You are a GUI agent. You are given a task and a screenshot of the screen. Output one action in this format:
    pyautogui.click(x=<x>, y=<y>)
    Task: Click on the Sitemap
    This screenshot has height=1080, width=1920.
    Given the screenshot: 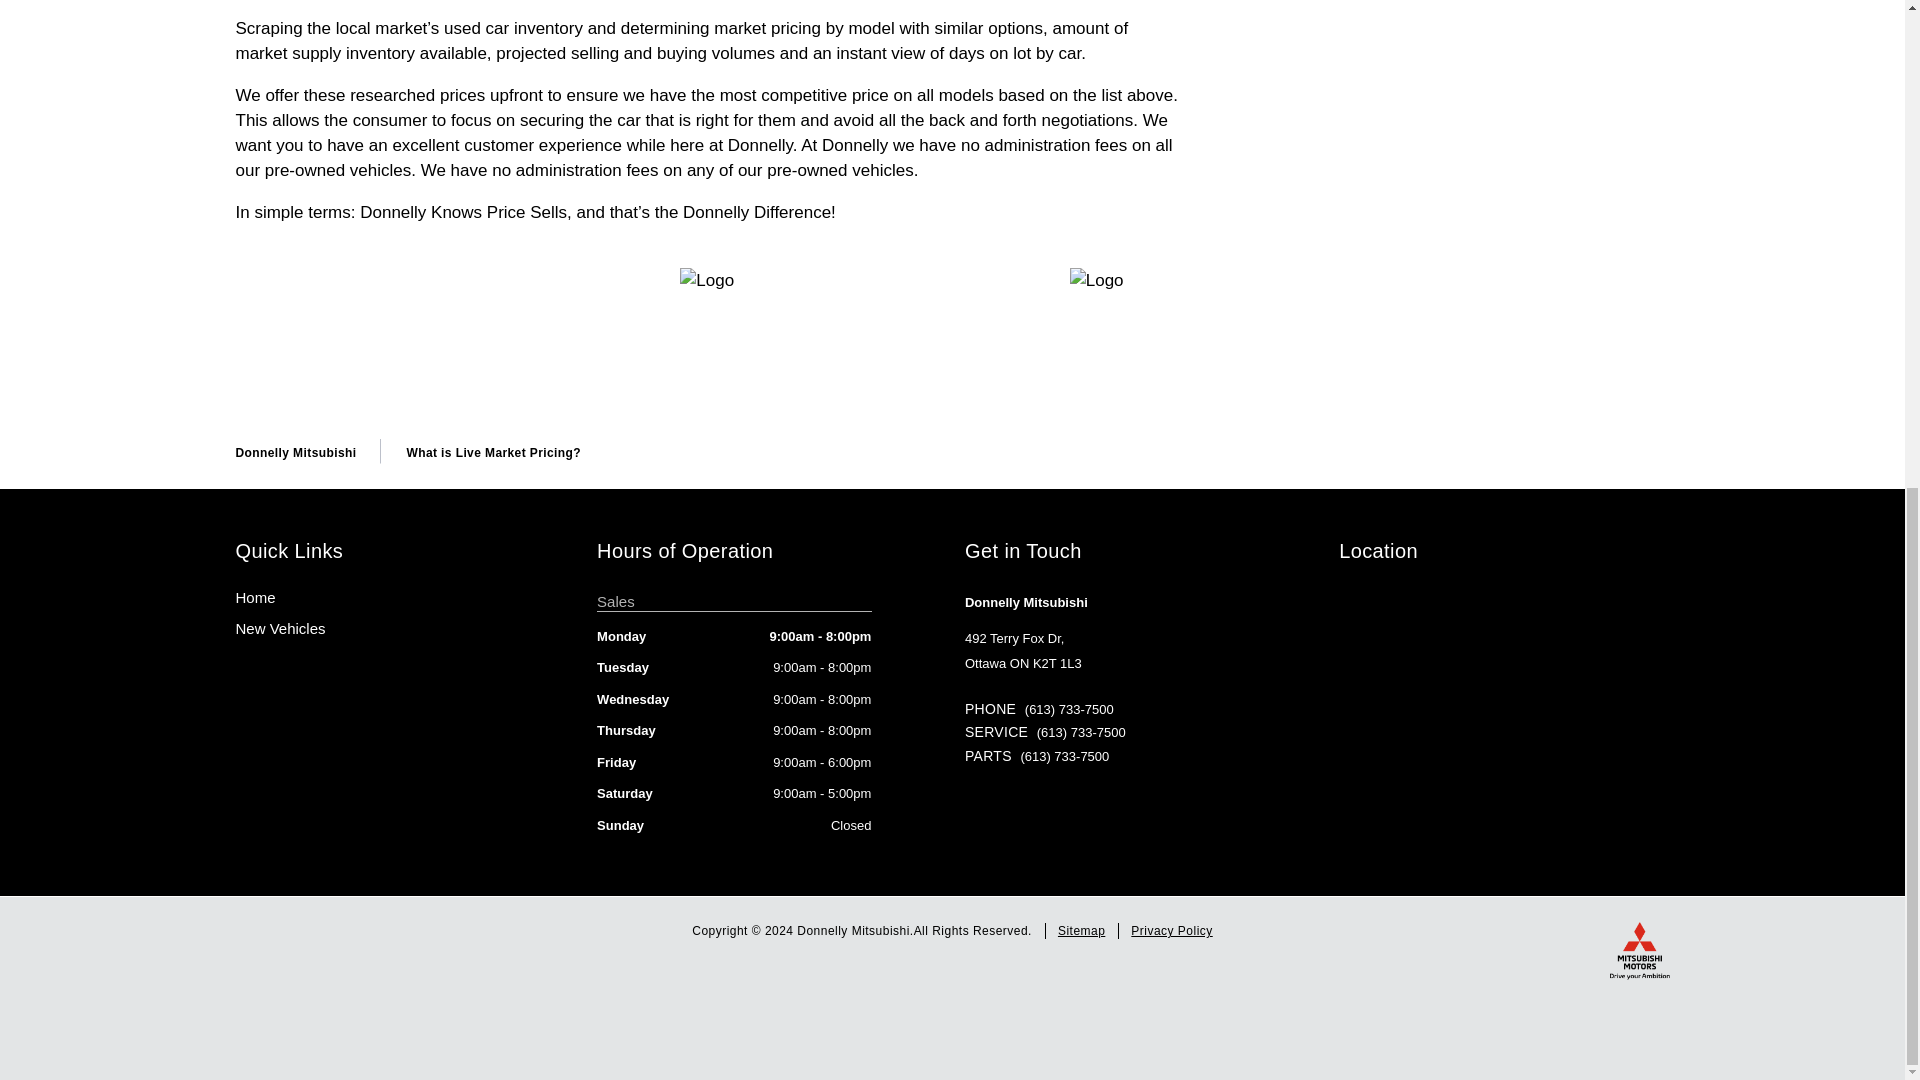 What is the action you would take?
    pyautogui.click(x=1081, y=930)
    